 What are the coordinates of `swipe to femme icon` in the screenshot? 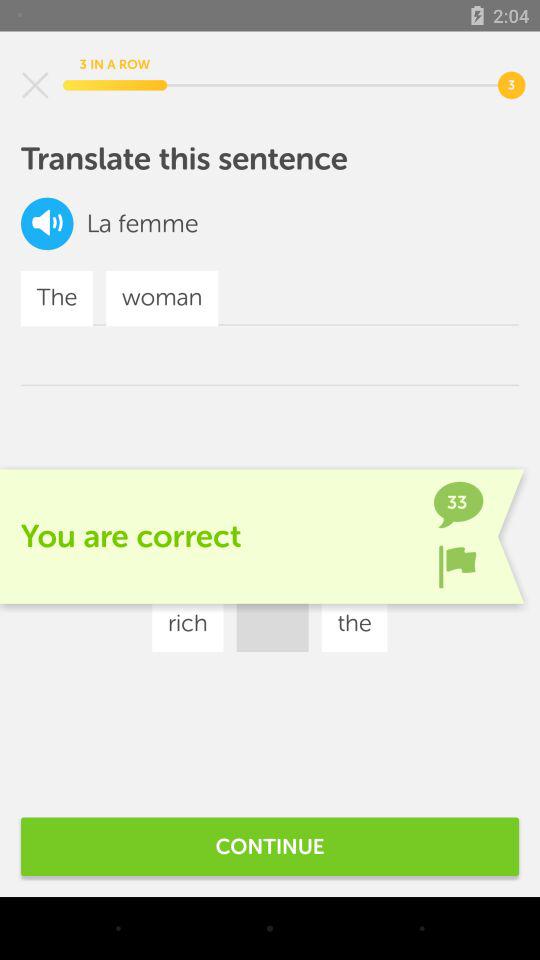 It's located at (158, 224).